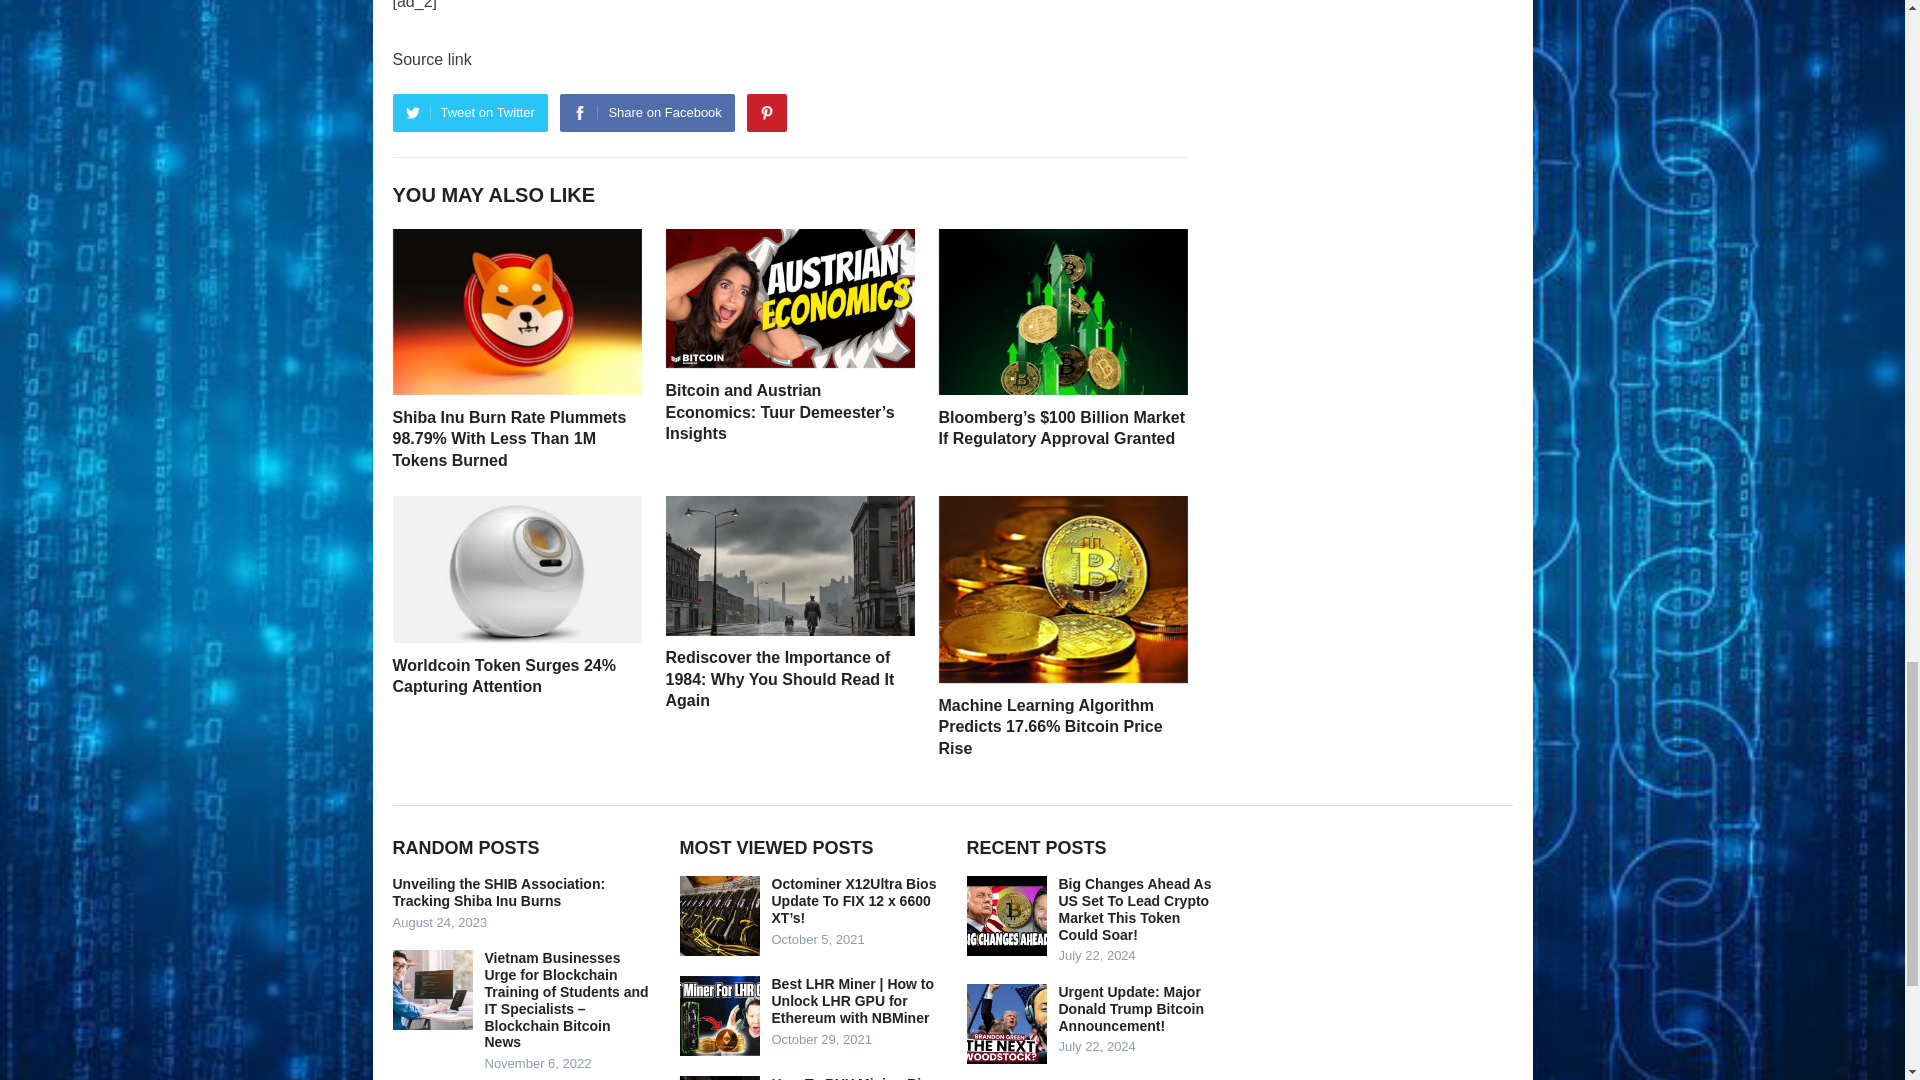  I want to click on Tweet on Twitter, so click(469, 112).